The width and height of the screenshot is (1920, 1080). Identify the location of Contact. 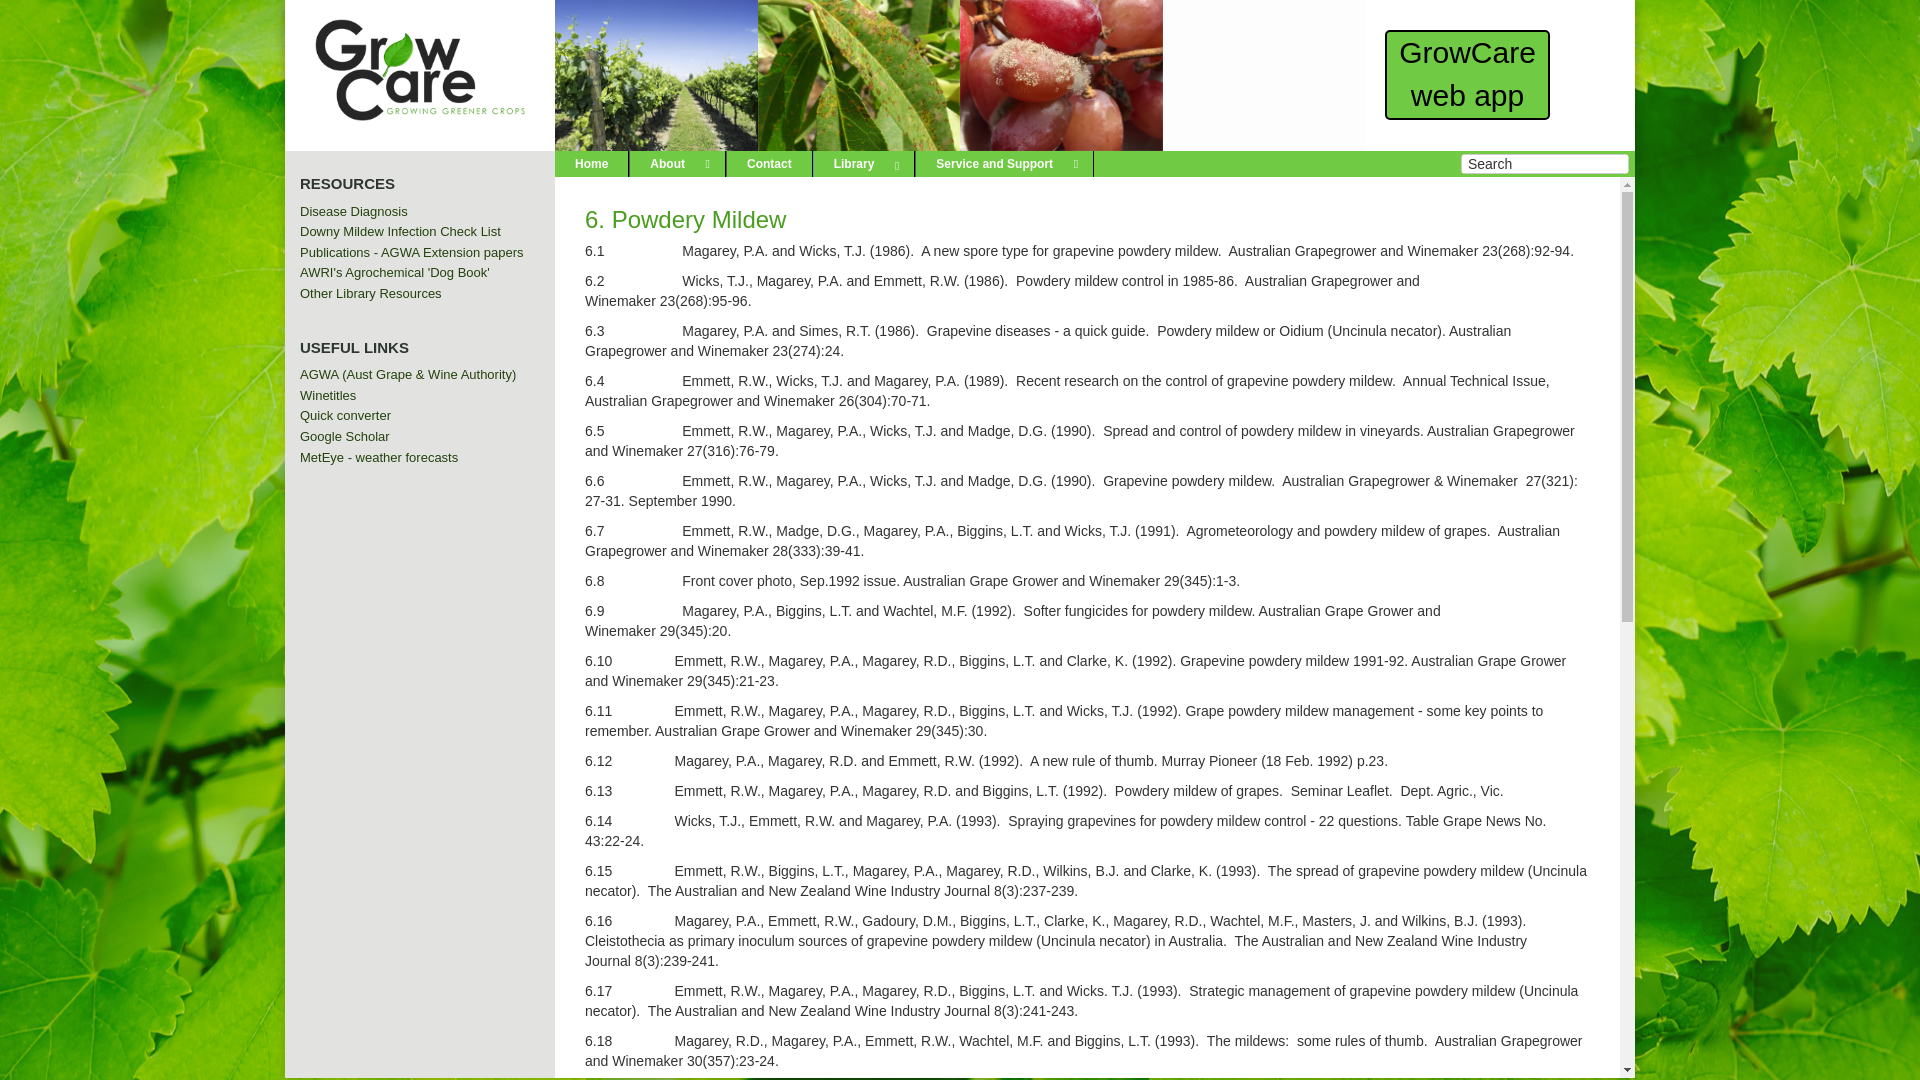
(770, 164).